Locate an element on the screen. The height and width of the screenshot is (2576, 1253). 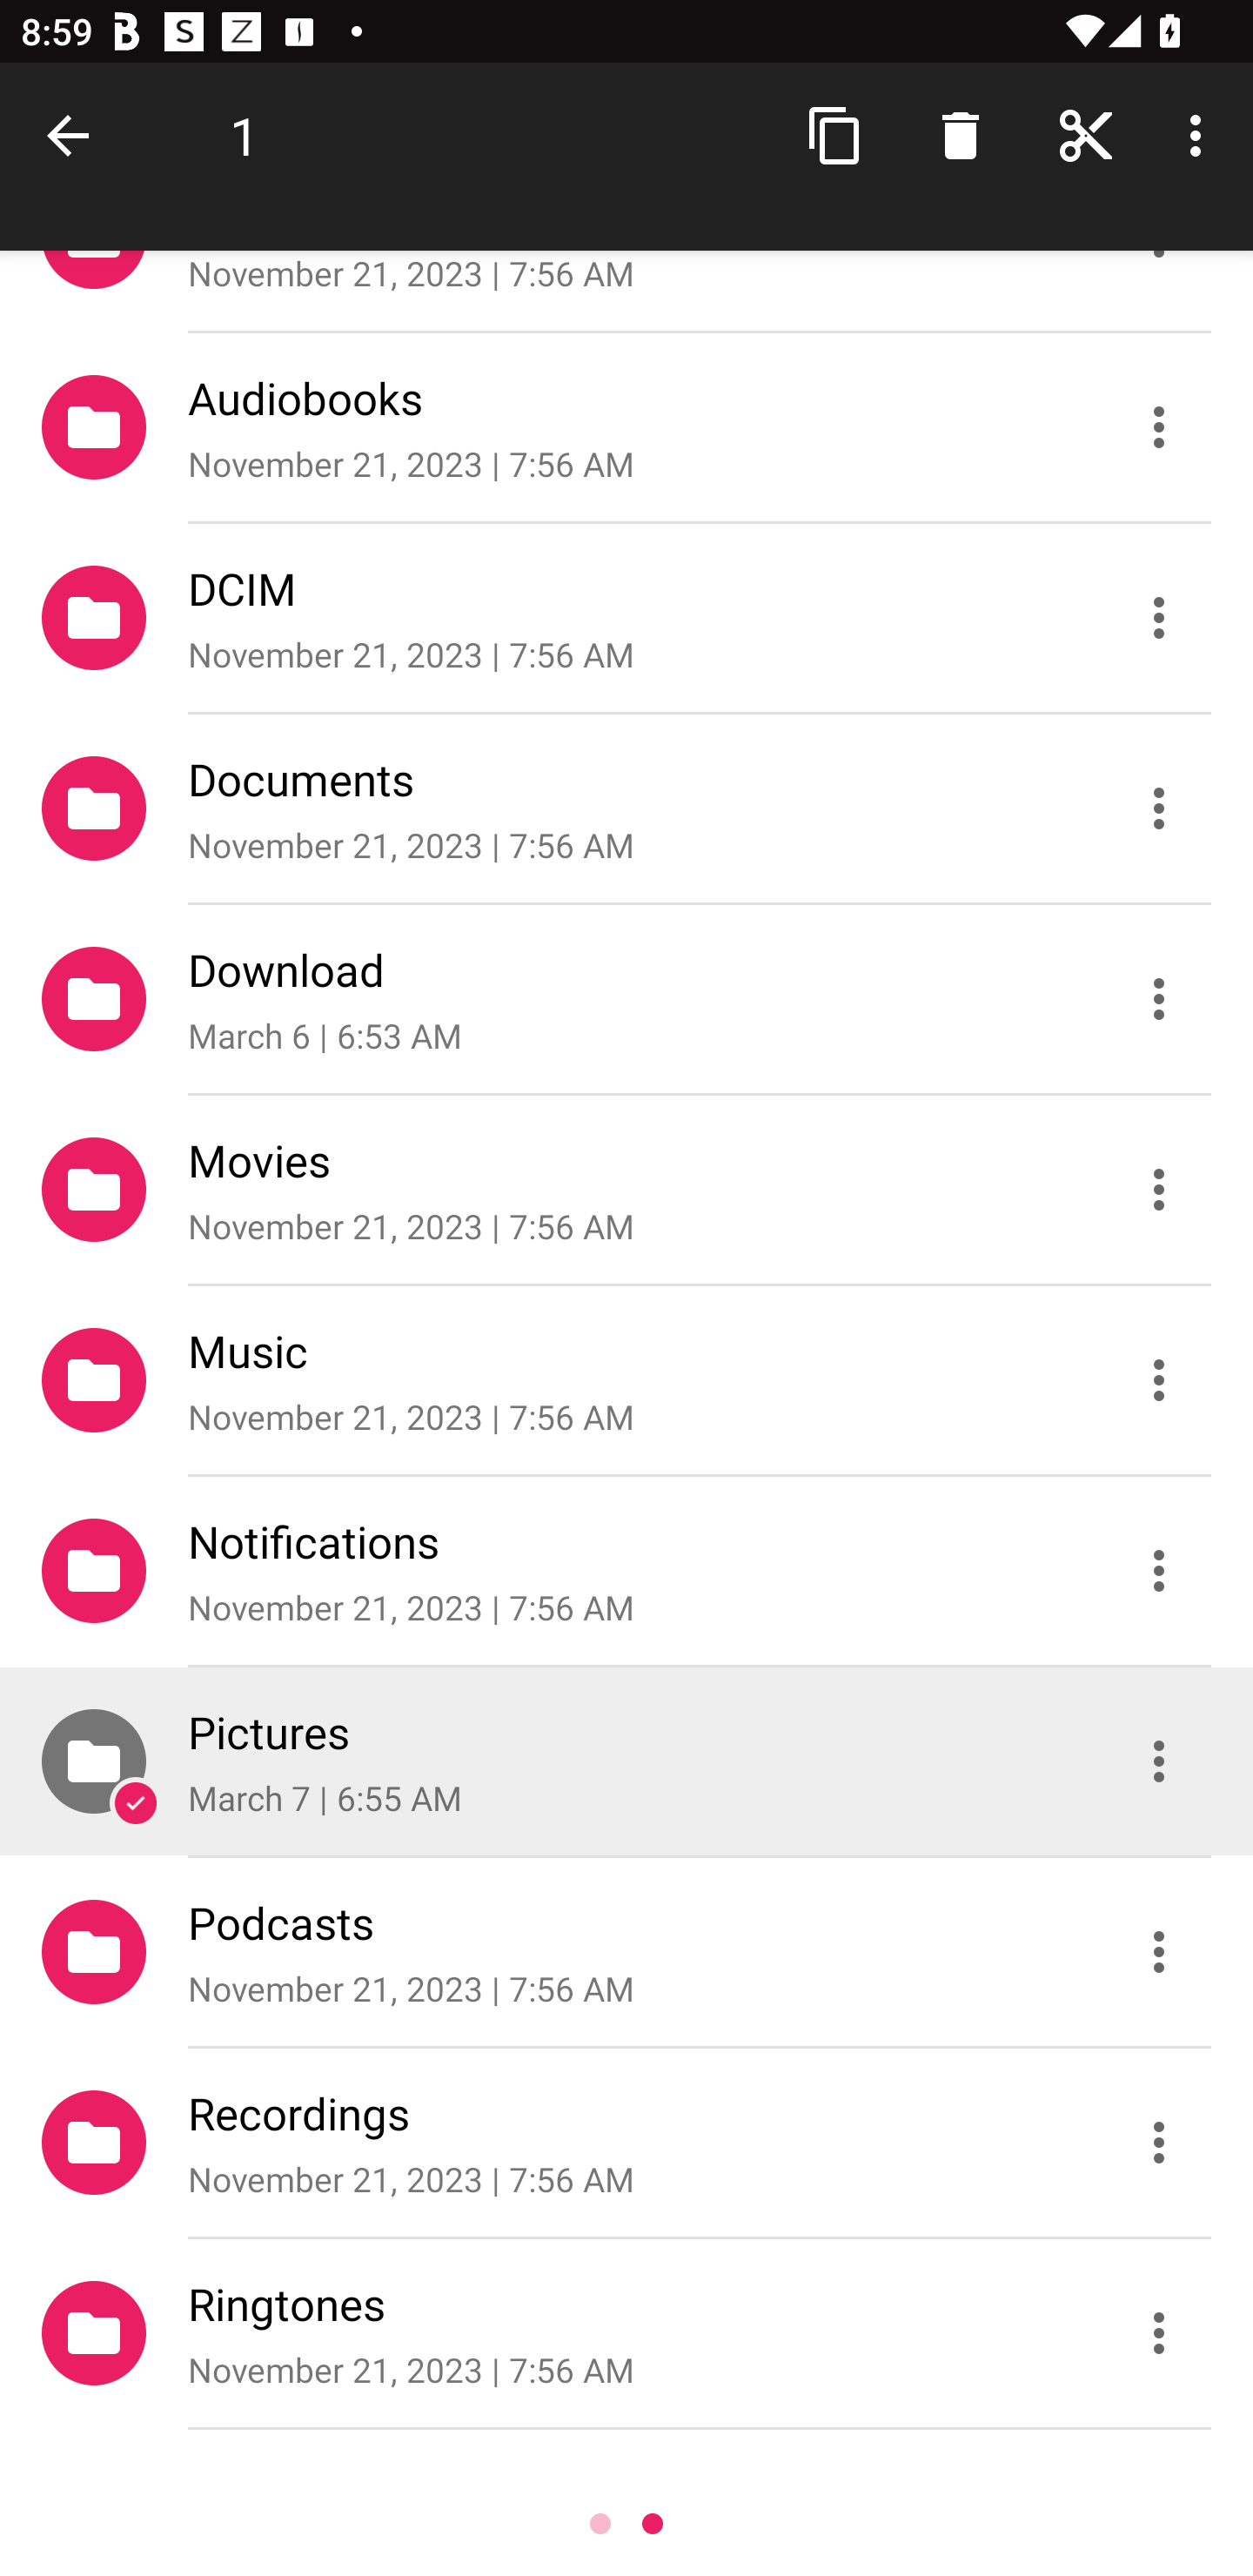
Copy is located at coordinates (835, 134).